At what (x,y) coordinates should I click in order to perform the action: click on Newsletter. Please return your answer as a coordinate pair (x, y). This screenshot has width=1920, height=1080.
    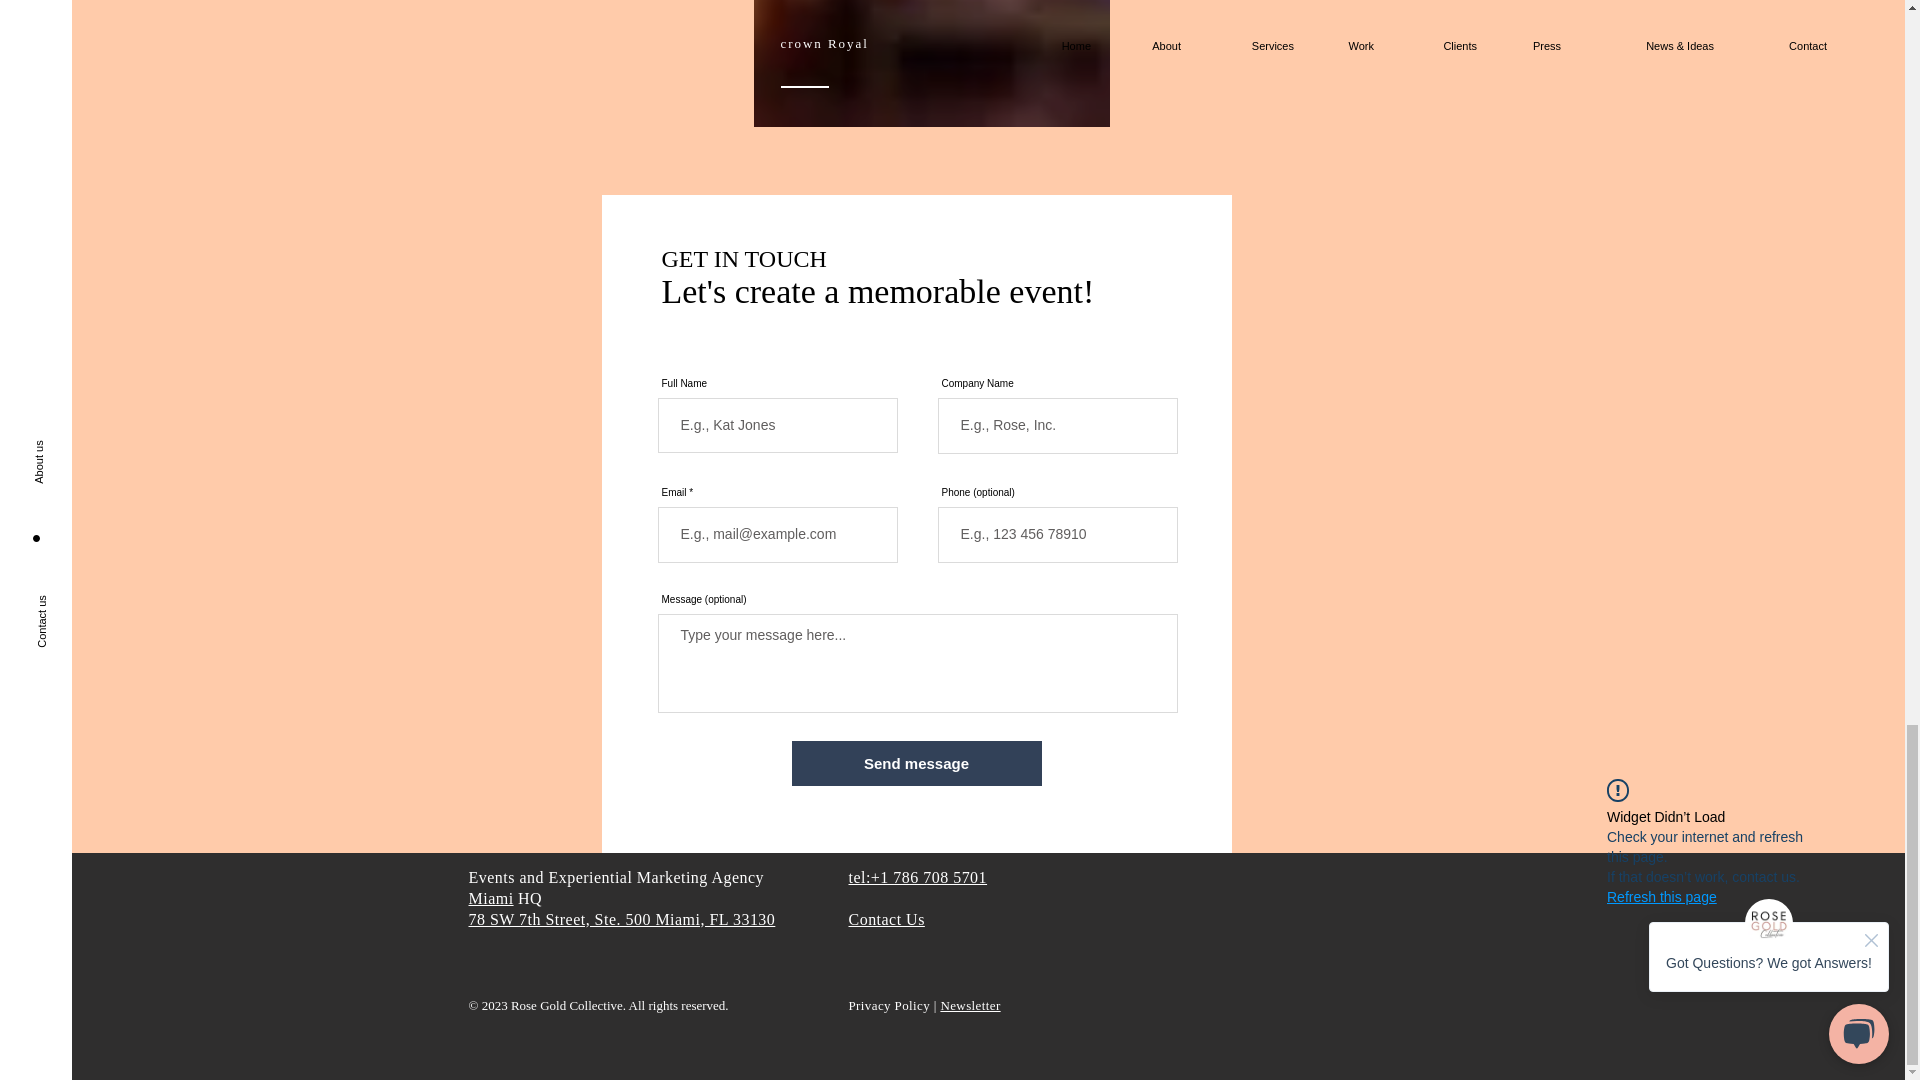
    Looking at the image, I should click on (970, 1005).